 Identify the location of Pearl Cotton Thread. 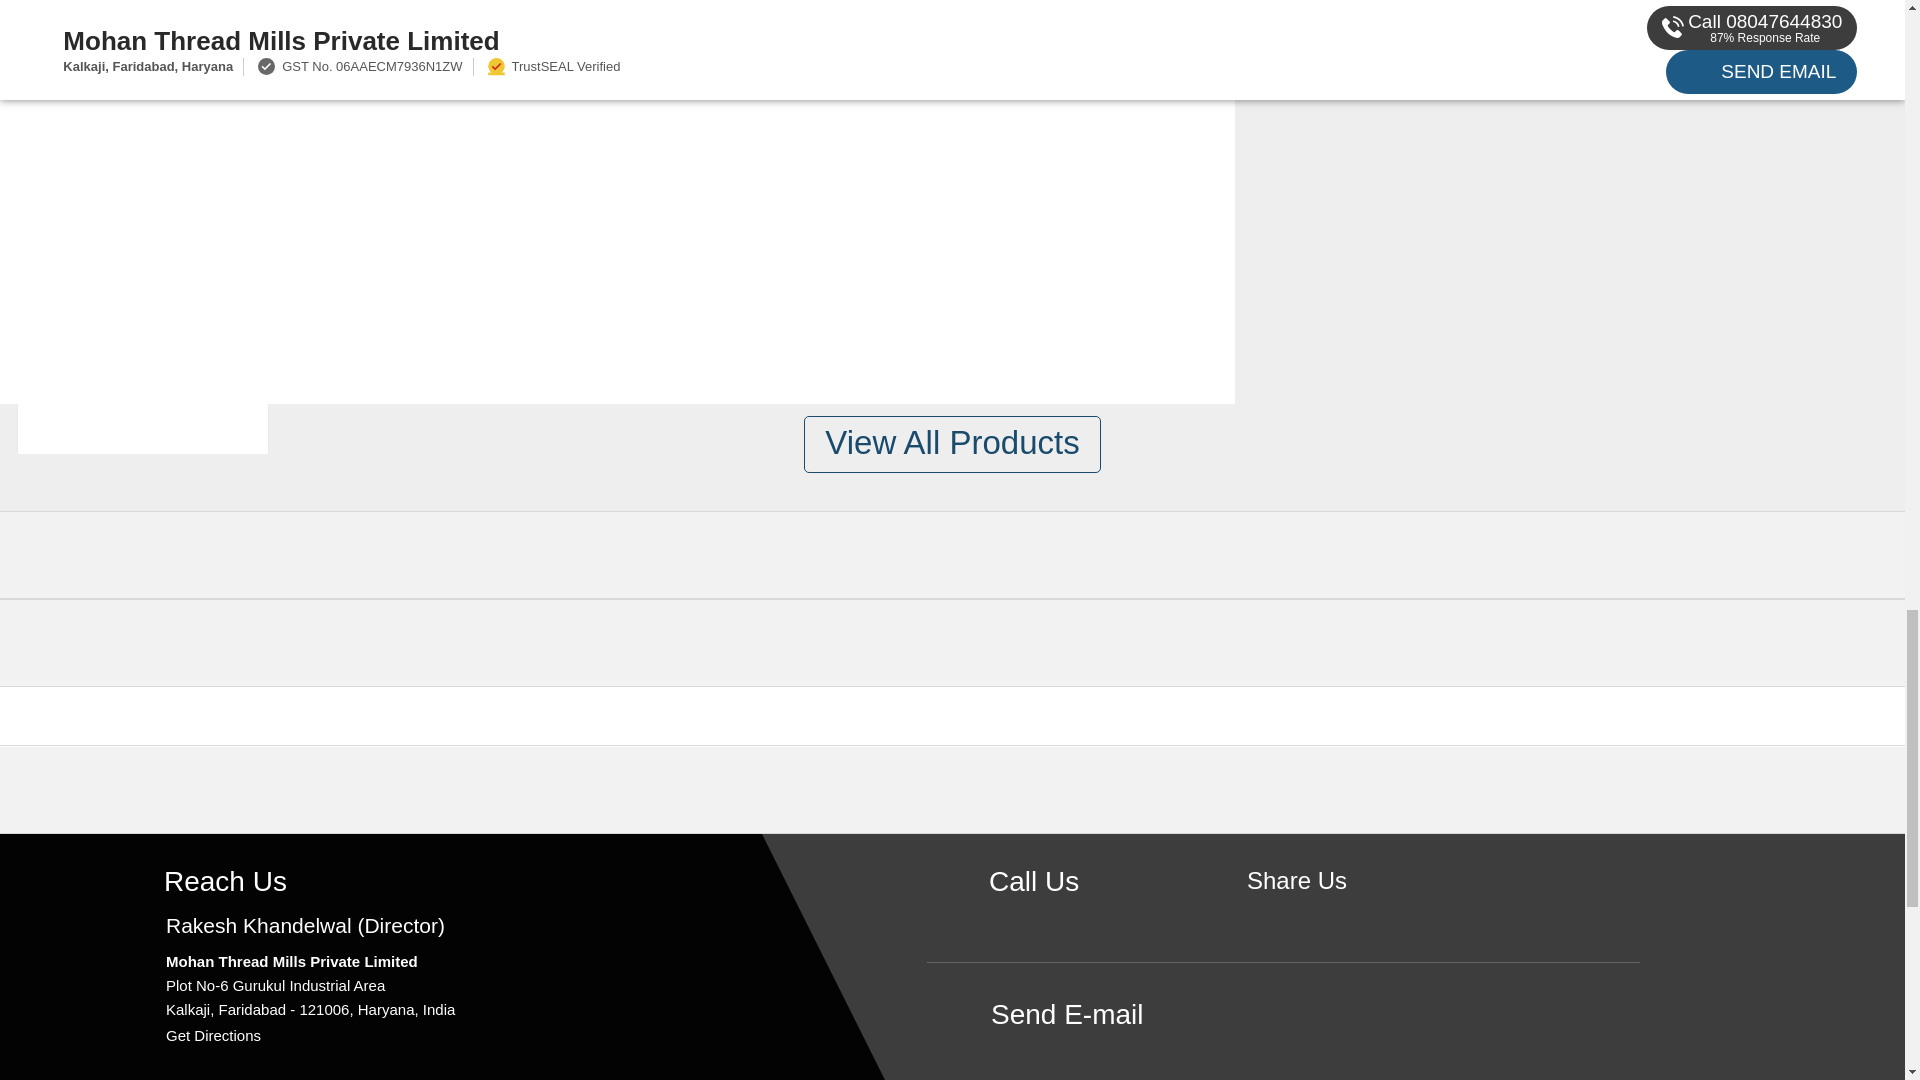
(142, 140).